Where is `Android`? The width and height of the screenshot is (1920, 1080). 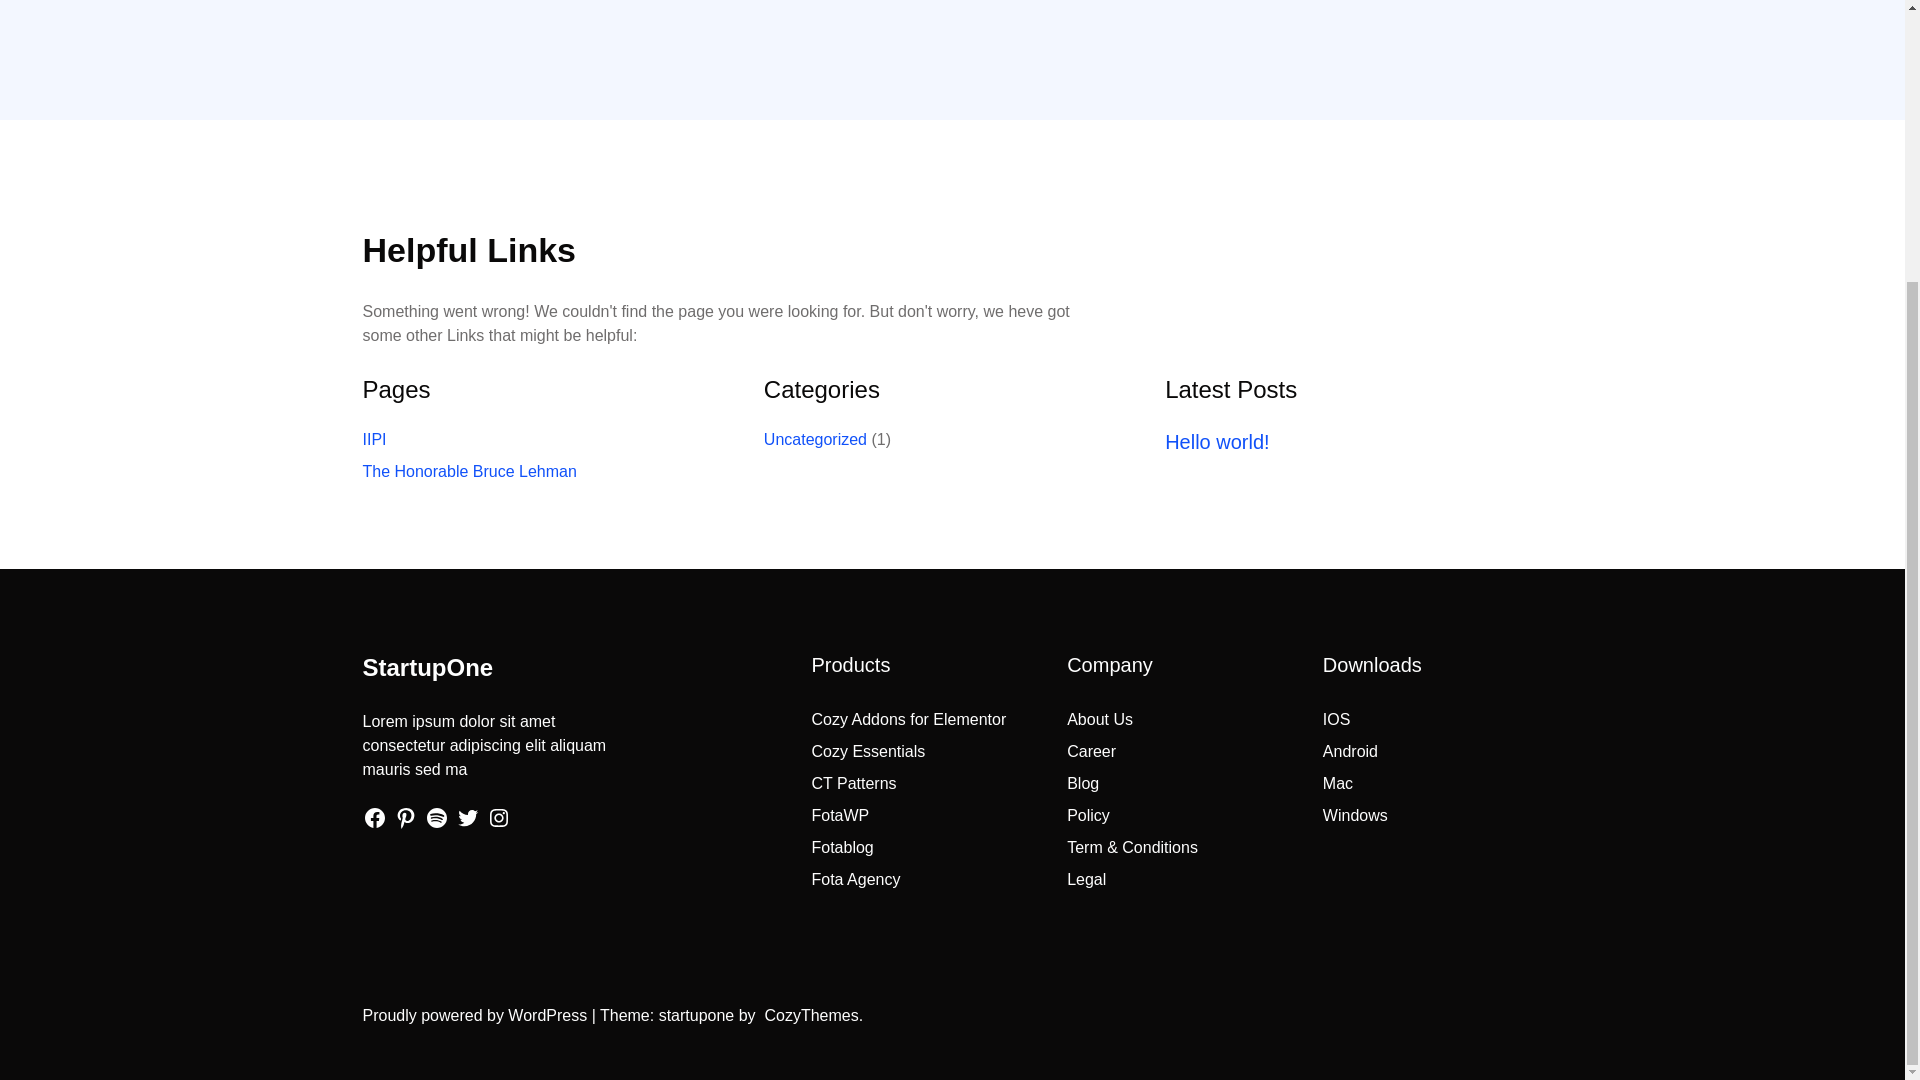
Android is located at coordinates (1350, 752).